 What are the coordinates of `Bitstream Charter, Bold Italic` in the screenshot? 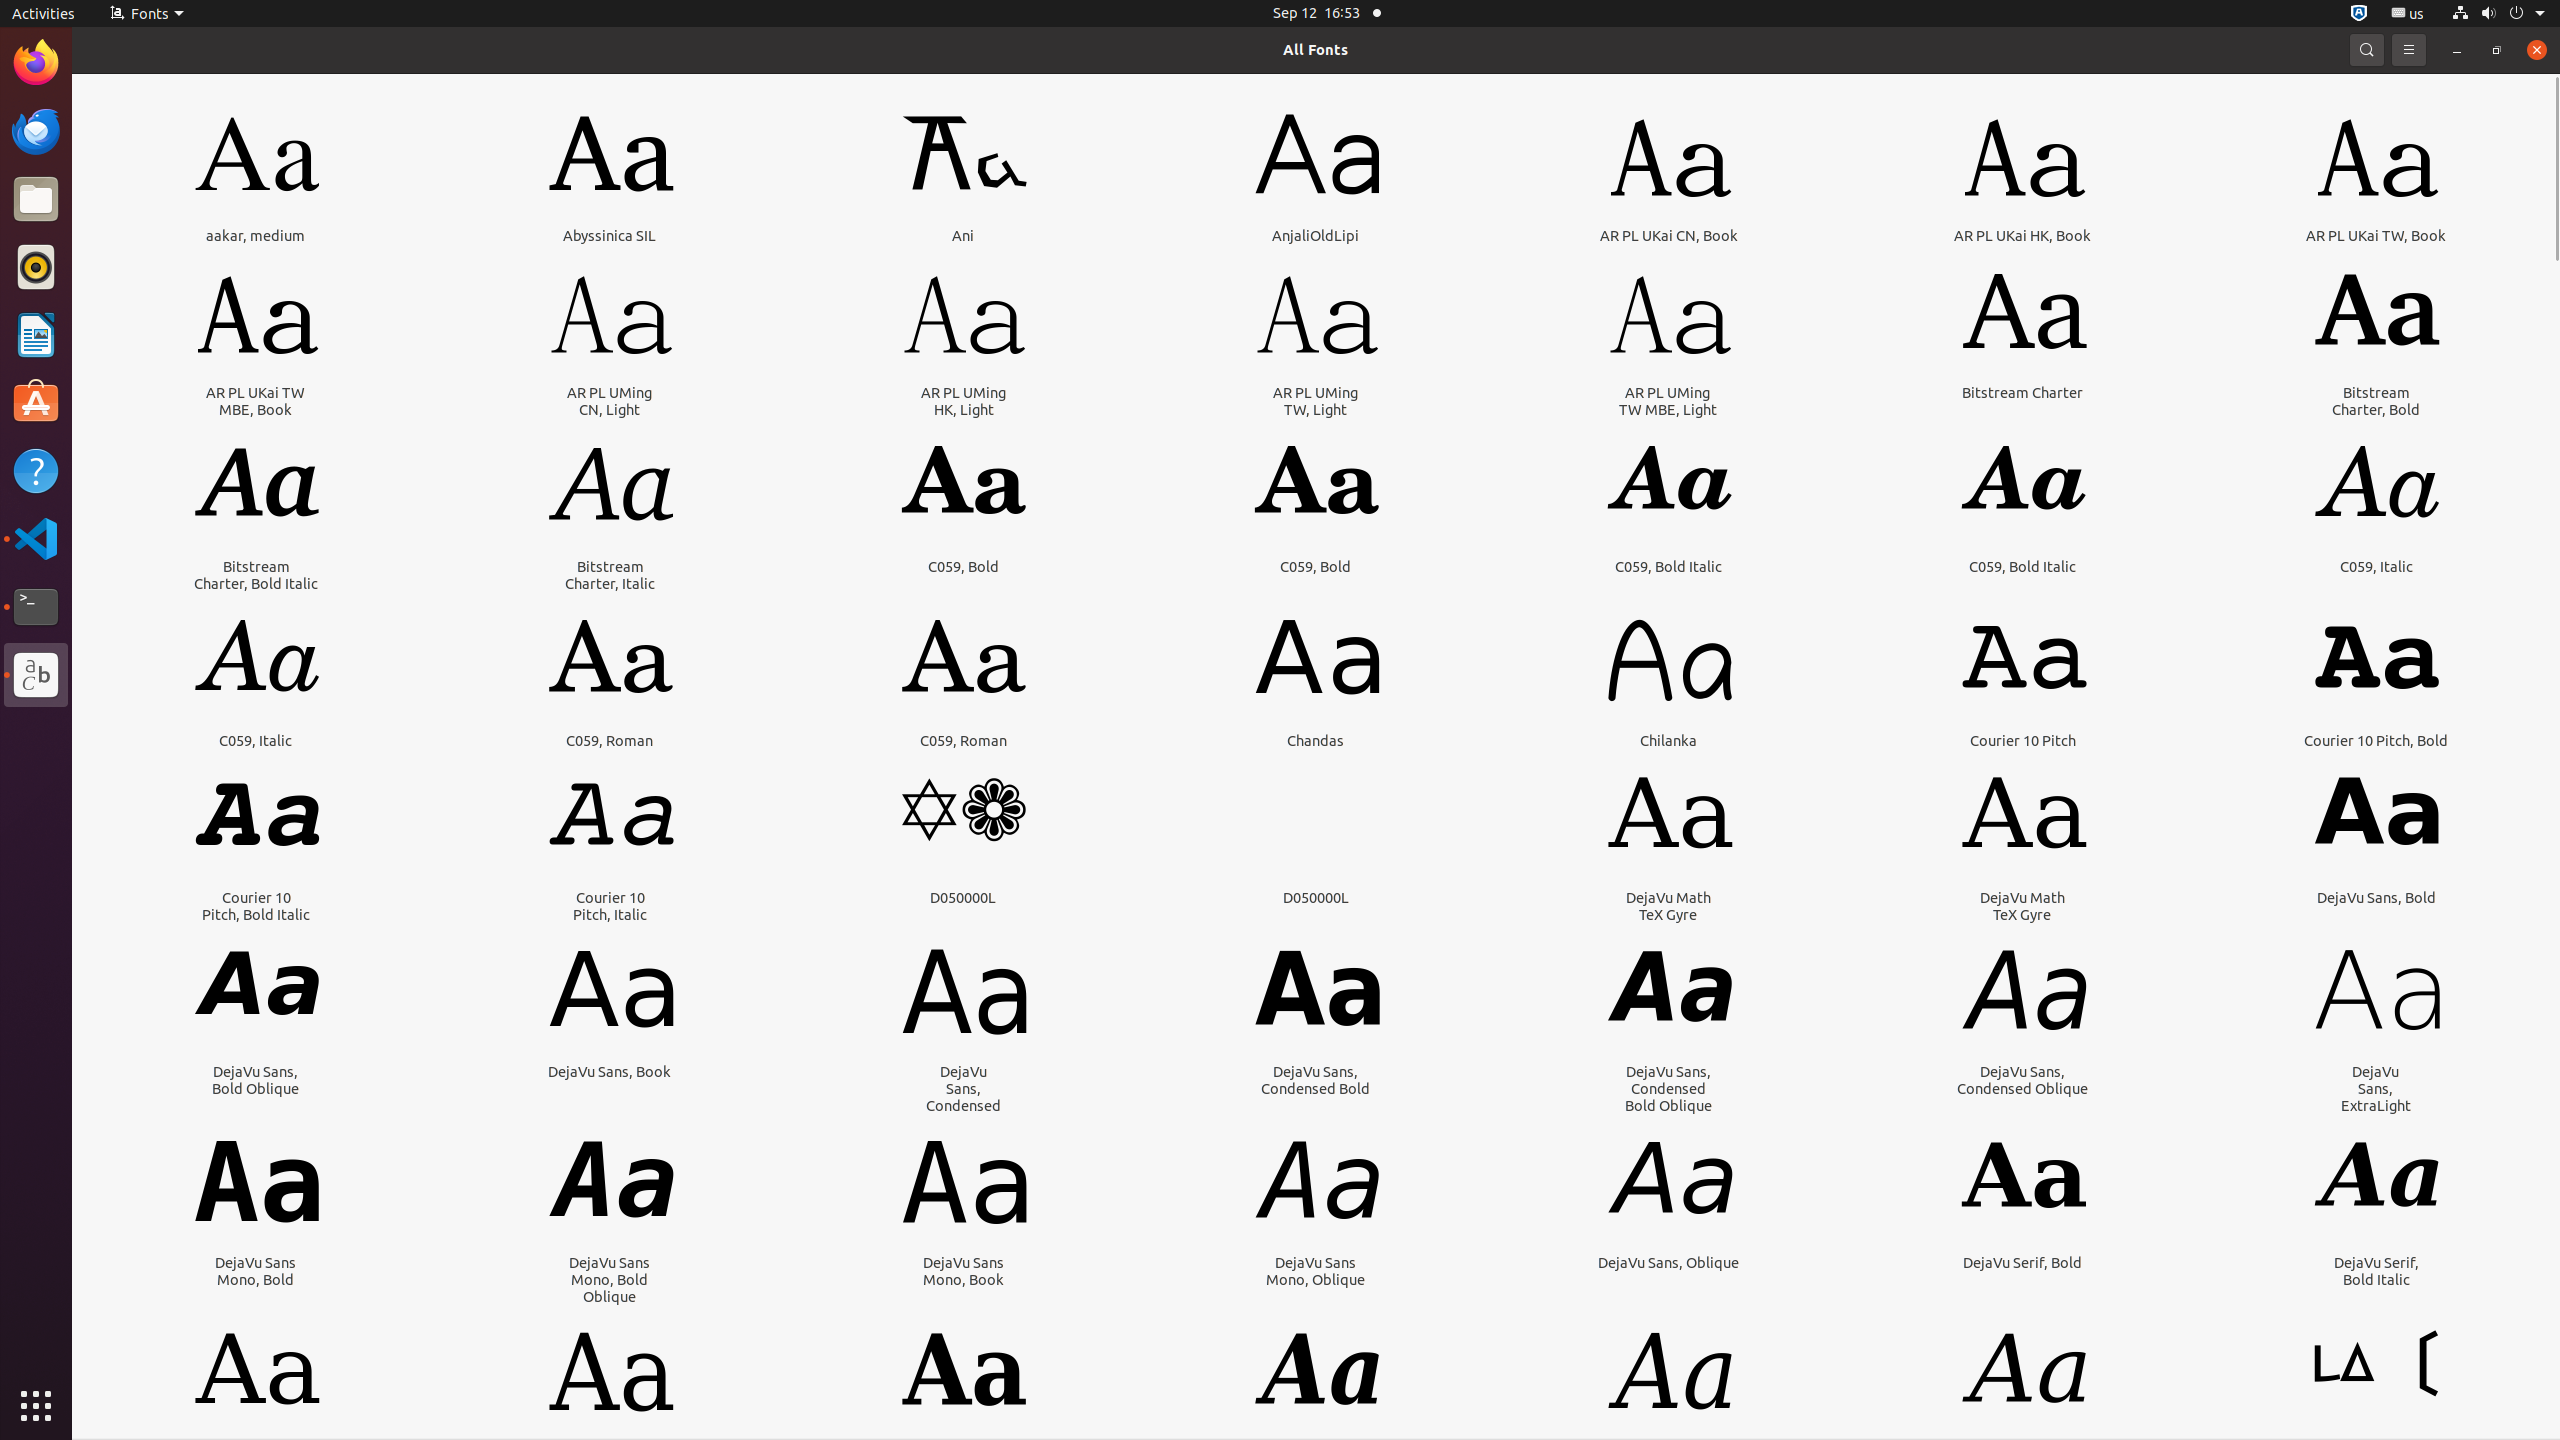 It's located at (256, 575).